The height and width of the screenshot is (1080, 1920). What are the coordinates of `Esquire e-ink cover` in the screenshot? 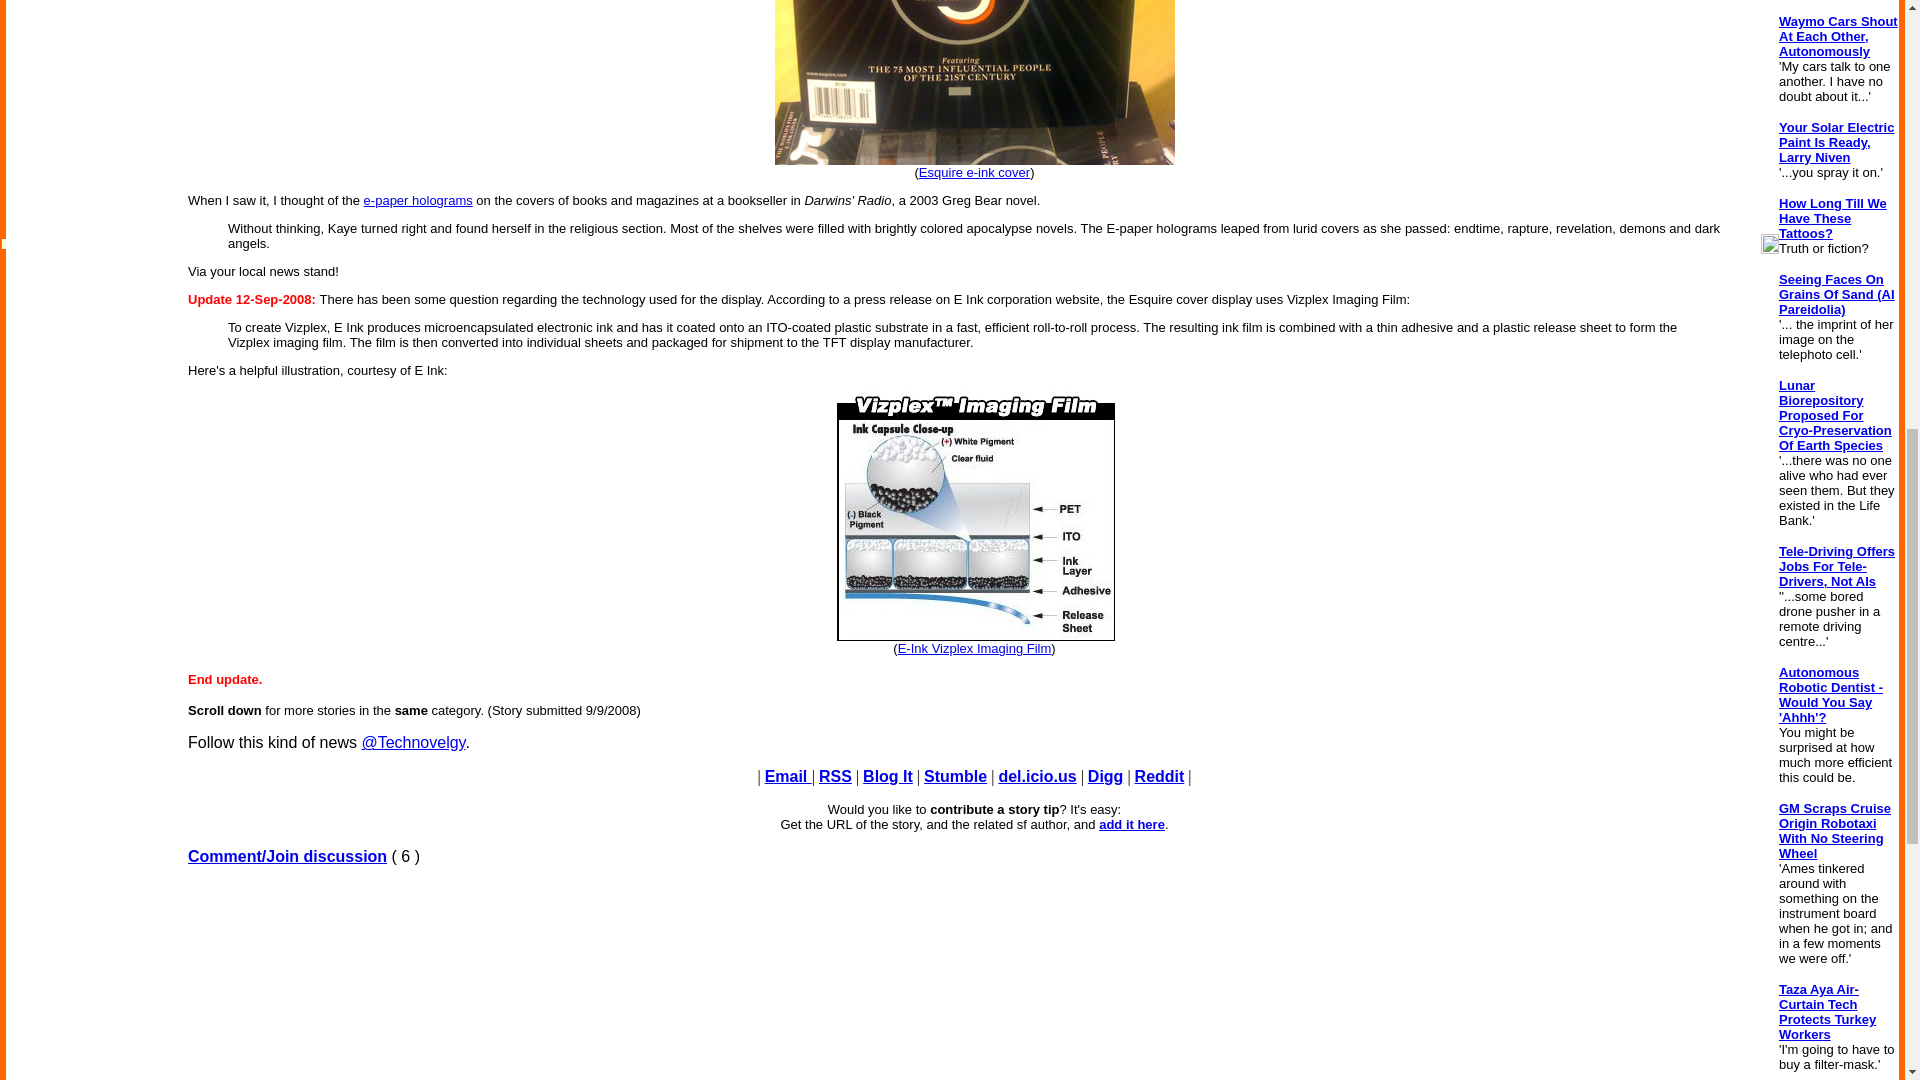 It's located at (974, 172).